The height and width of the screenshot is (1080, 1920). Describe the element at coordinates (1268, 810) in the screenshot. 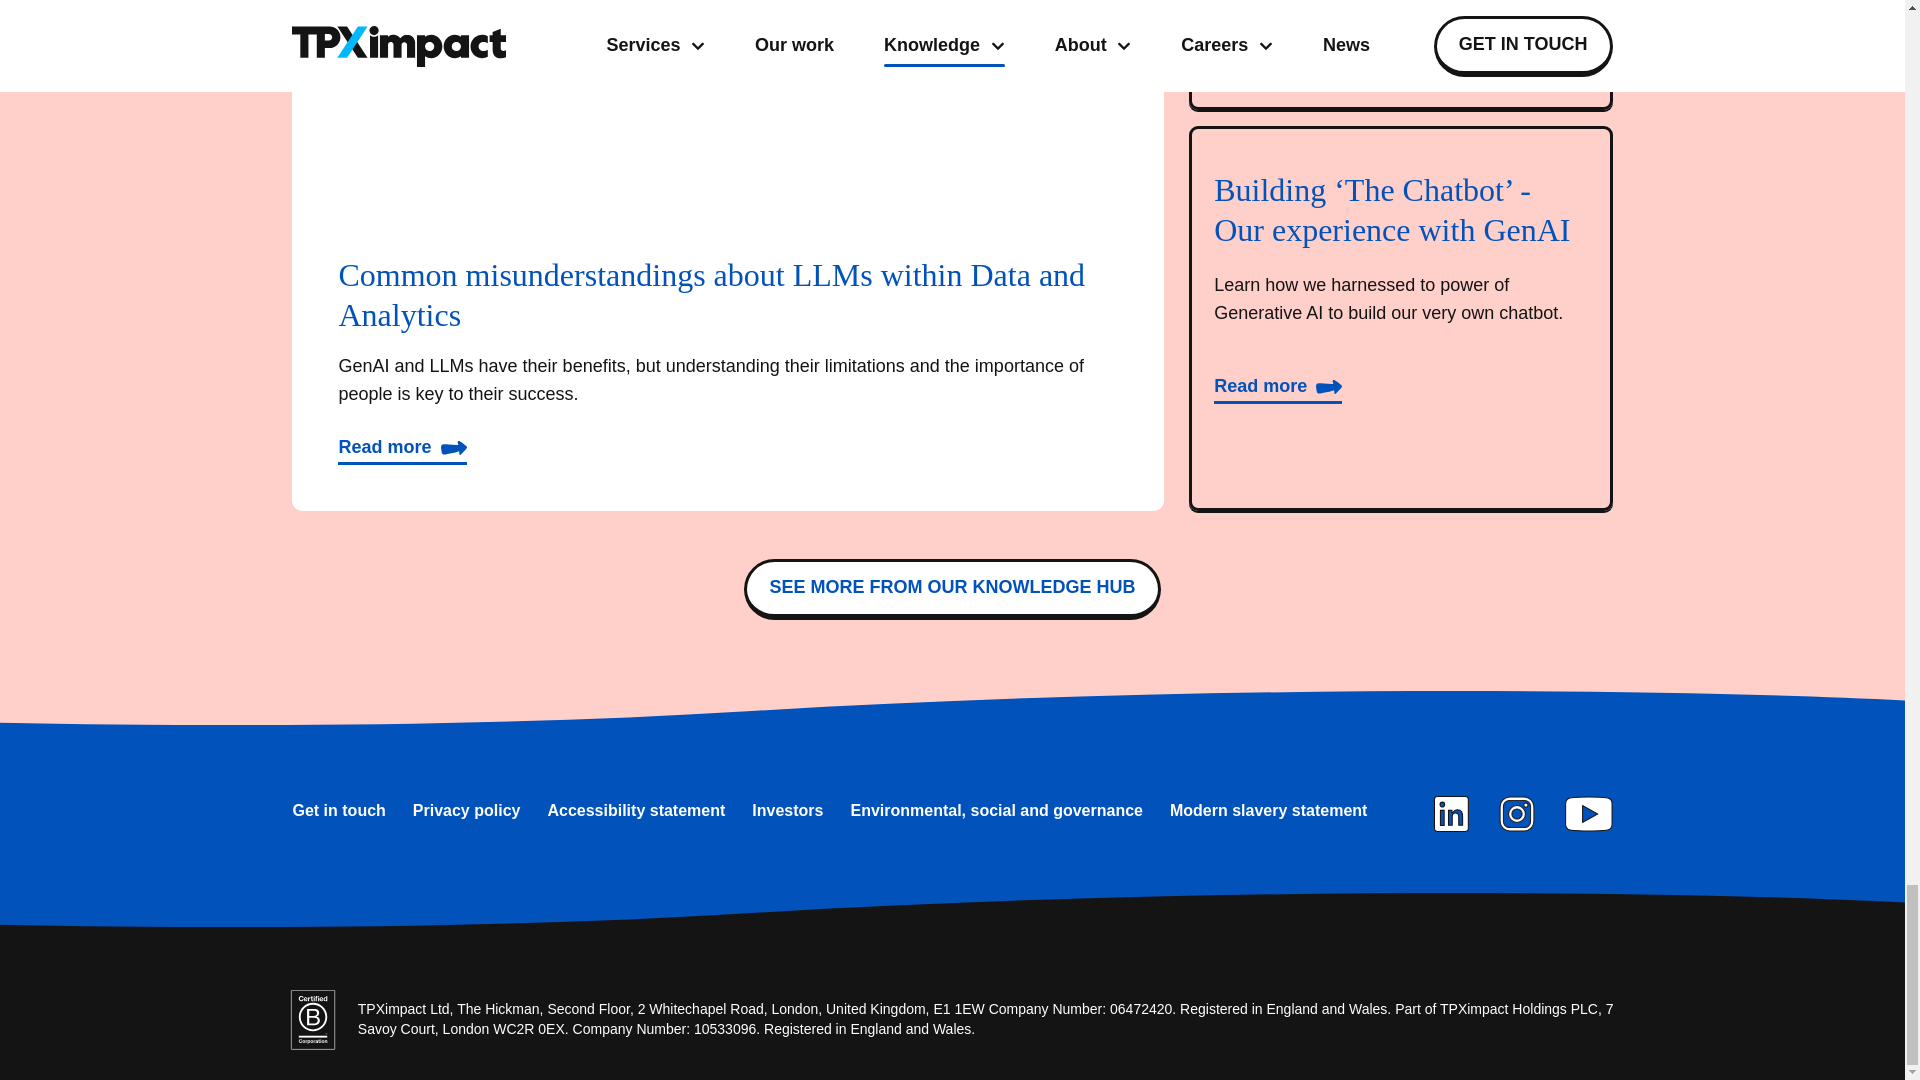

I see `Modern slavery statement` at that location.